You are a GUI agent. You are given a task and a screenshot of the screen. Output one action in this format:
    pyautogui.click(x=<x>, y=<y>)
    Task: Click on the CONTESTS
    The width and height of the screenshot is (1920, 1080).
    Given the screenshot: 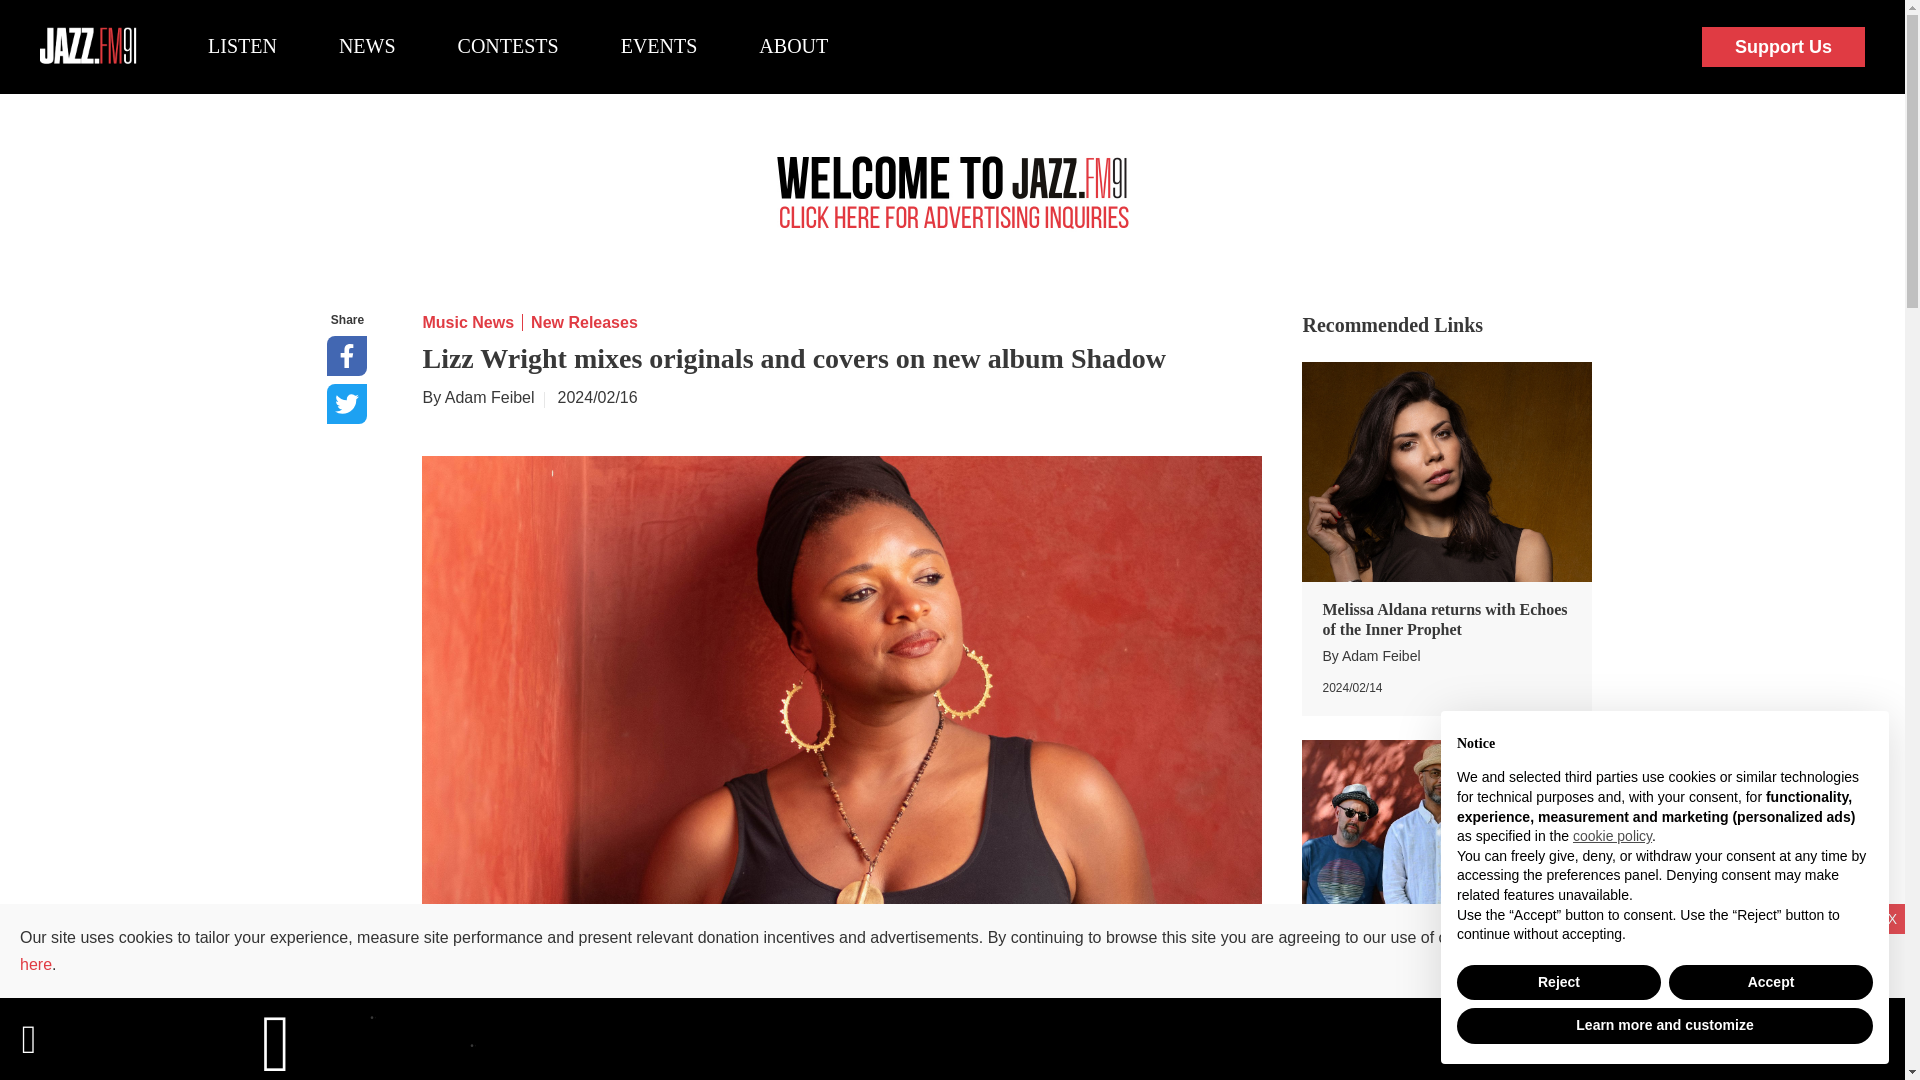 What is the action you would take?
    pyautogui.click(x=508, y=46)
    